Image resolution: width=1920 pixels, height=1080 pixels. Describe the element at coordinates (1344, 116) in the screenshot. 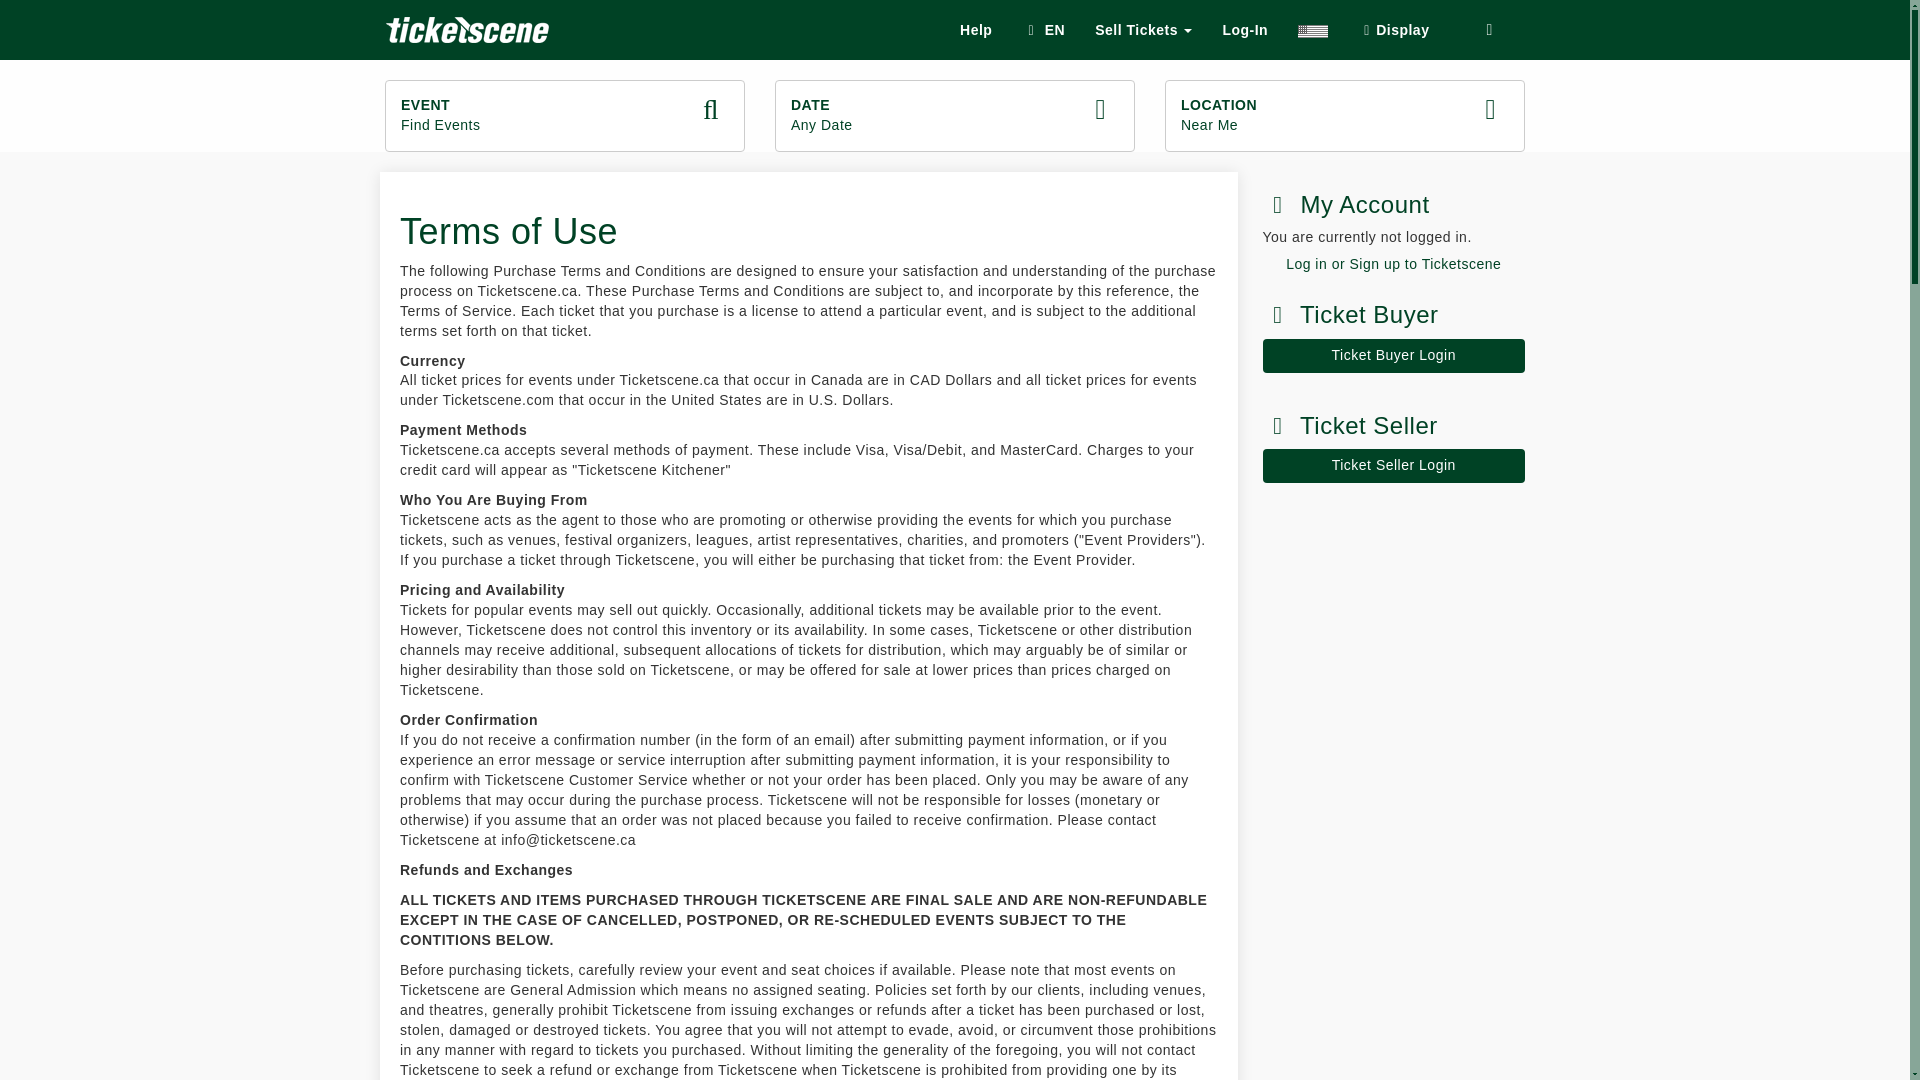

I see `EN` at that location.